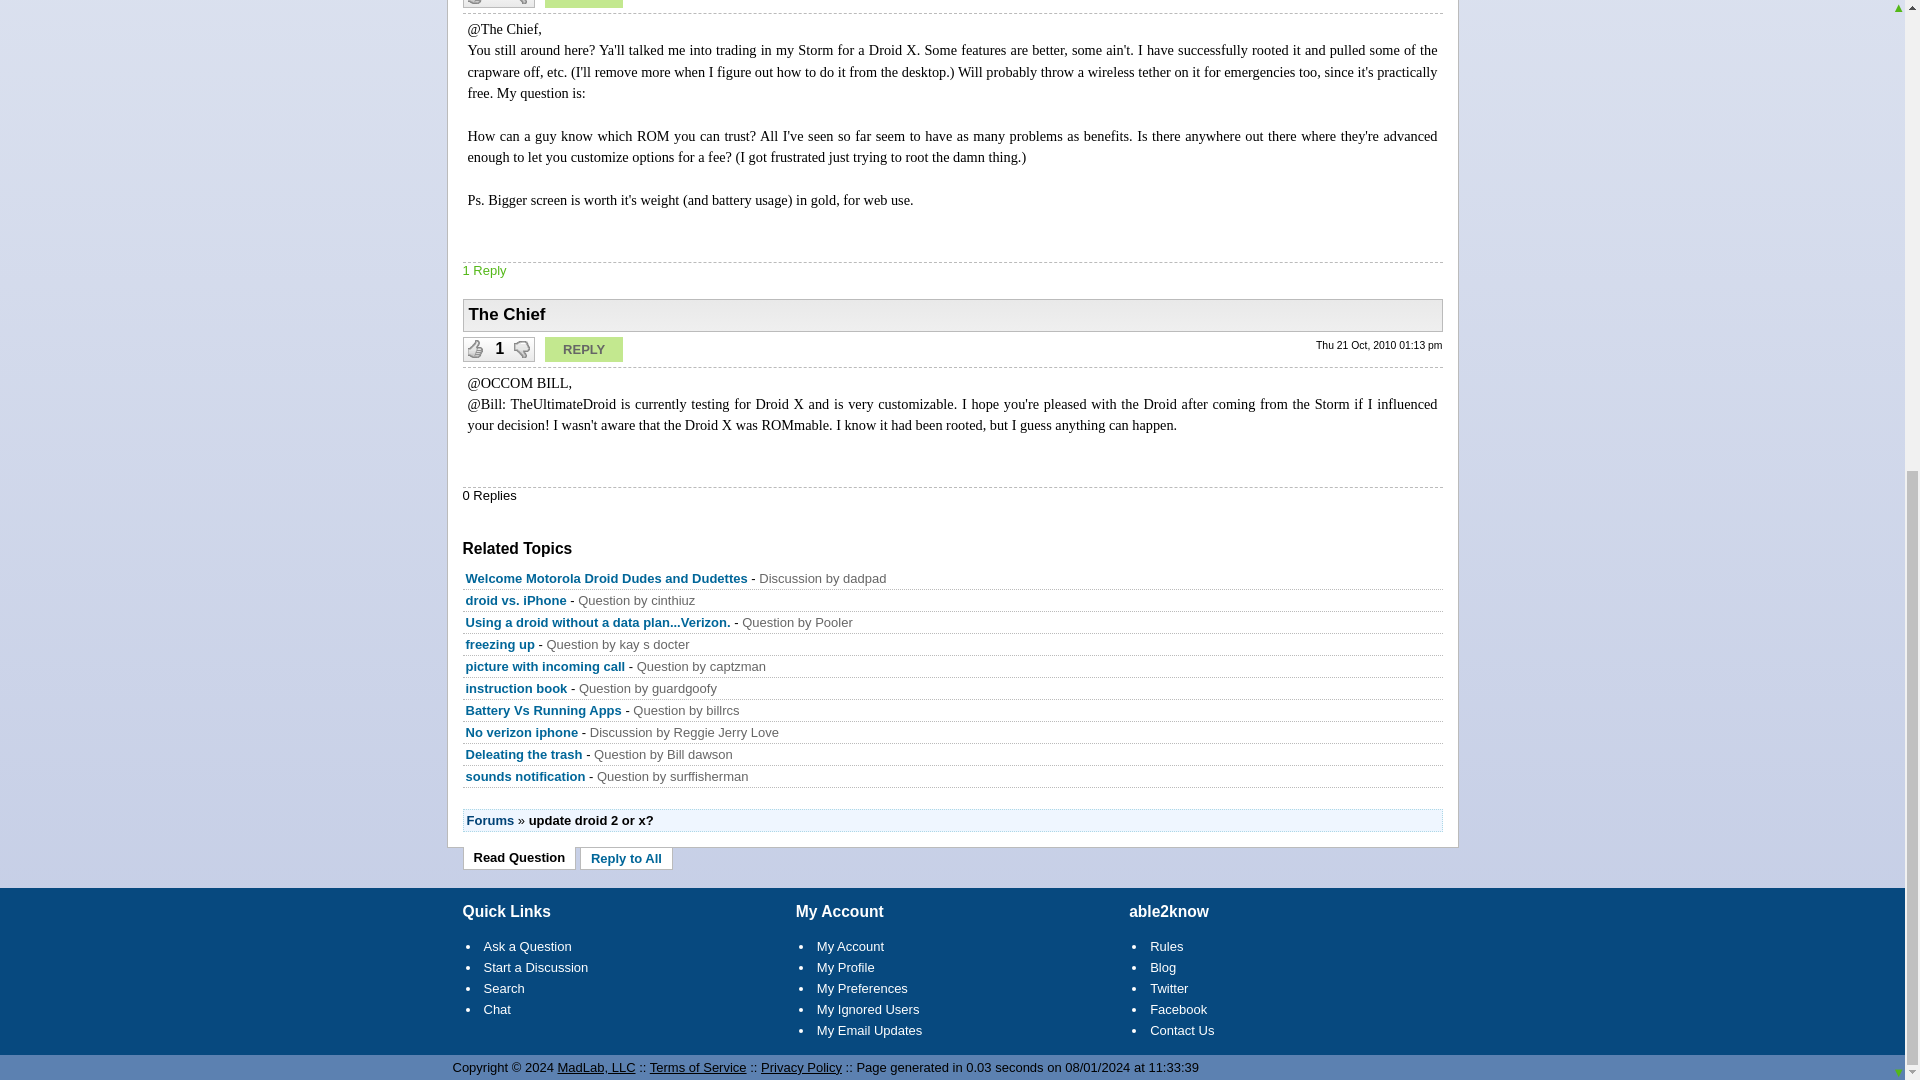 This screenshot has width=1920, height=1080. What do you see at coordinates (496, 1010) in the screenshot?
I see `Chat` at bounding box center [496, 1010].